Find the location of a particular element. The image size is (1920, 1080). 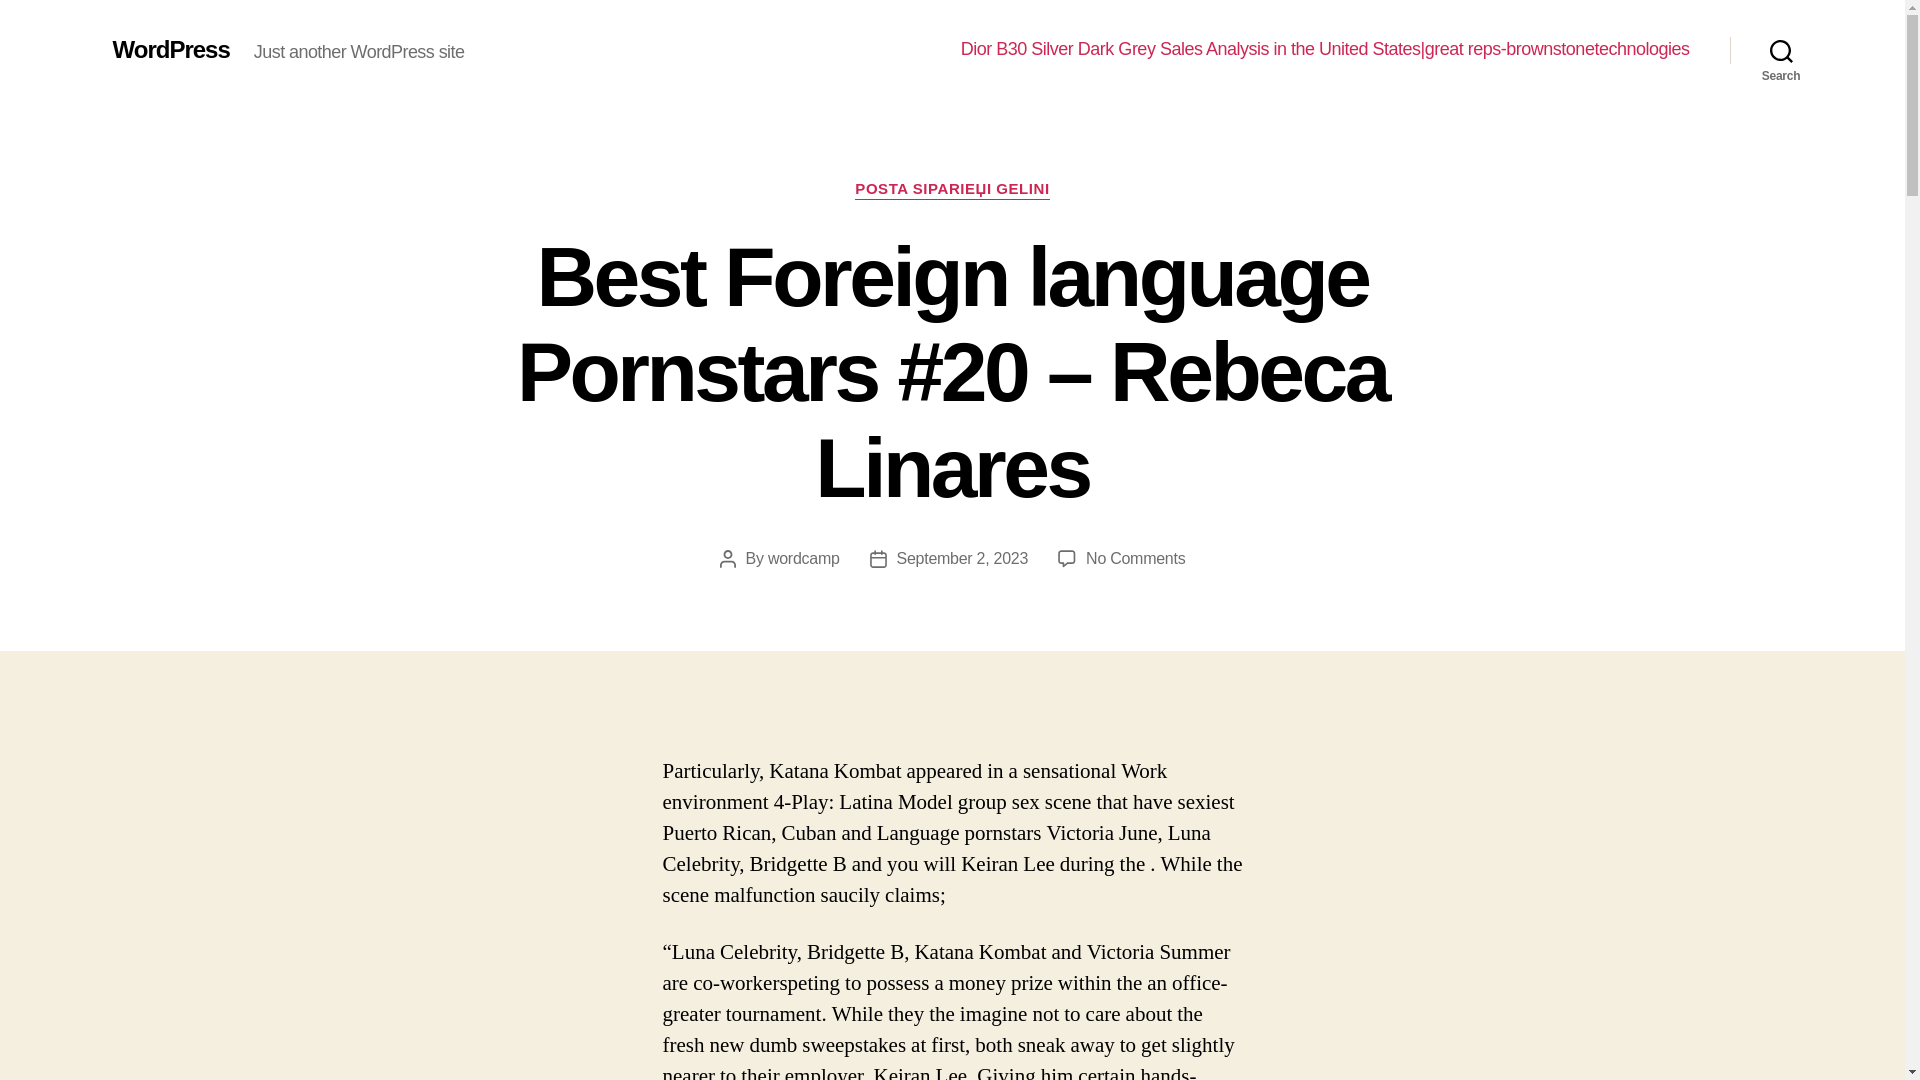

wordcamp is located at coordinates (804, 558).